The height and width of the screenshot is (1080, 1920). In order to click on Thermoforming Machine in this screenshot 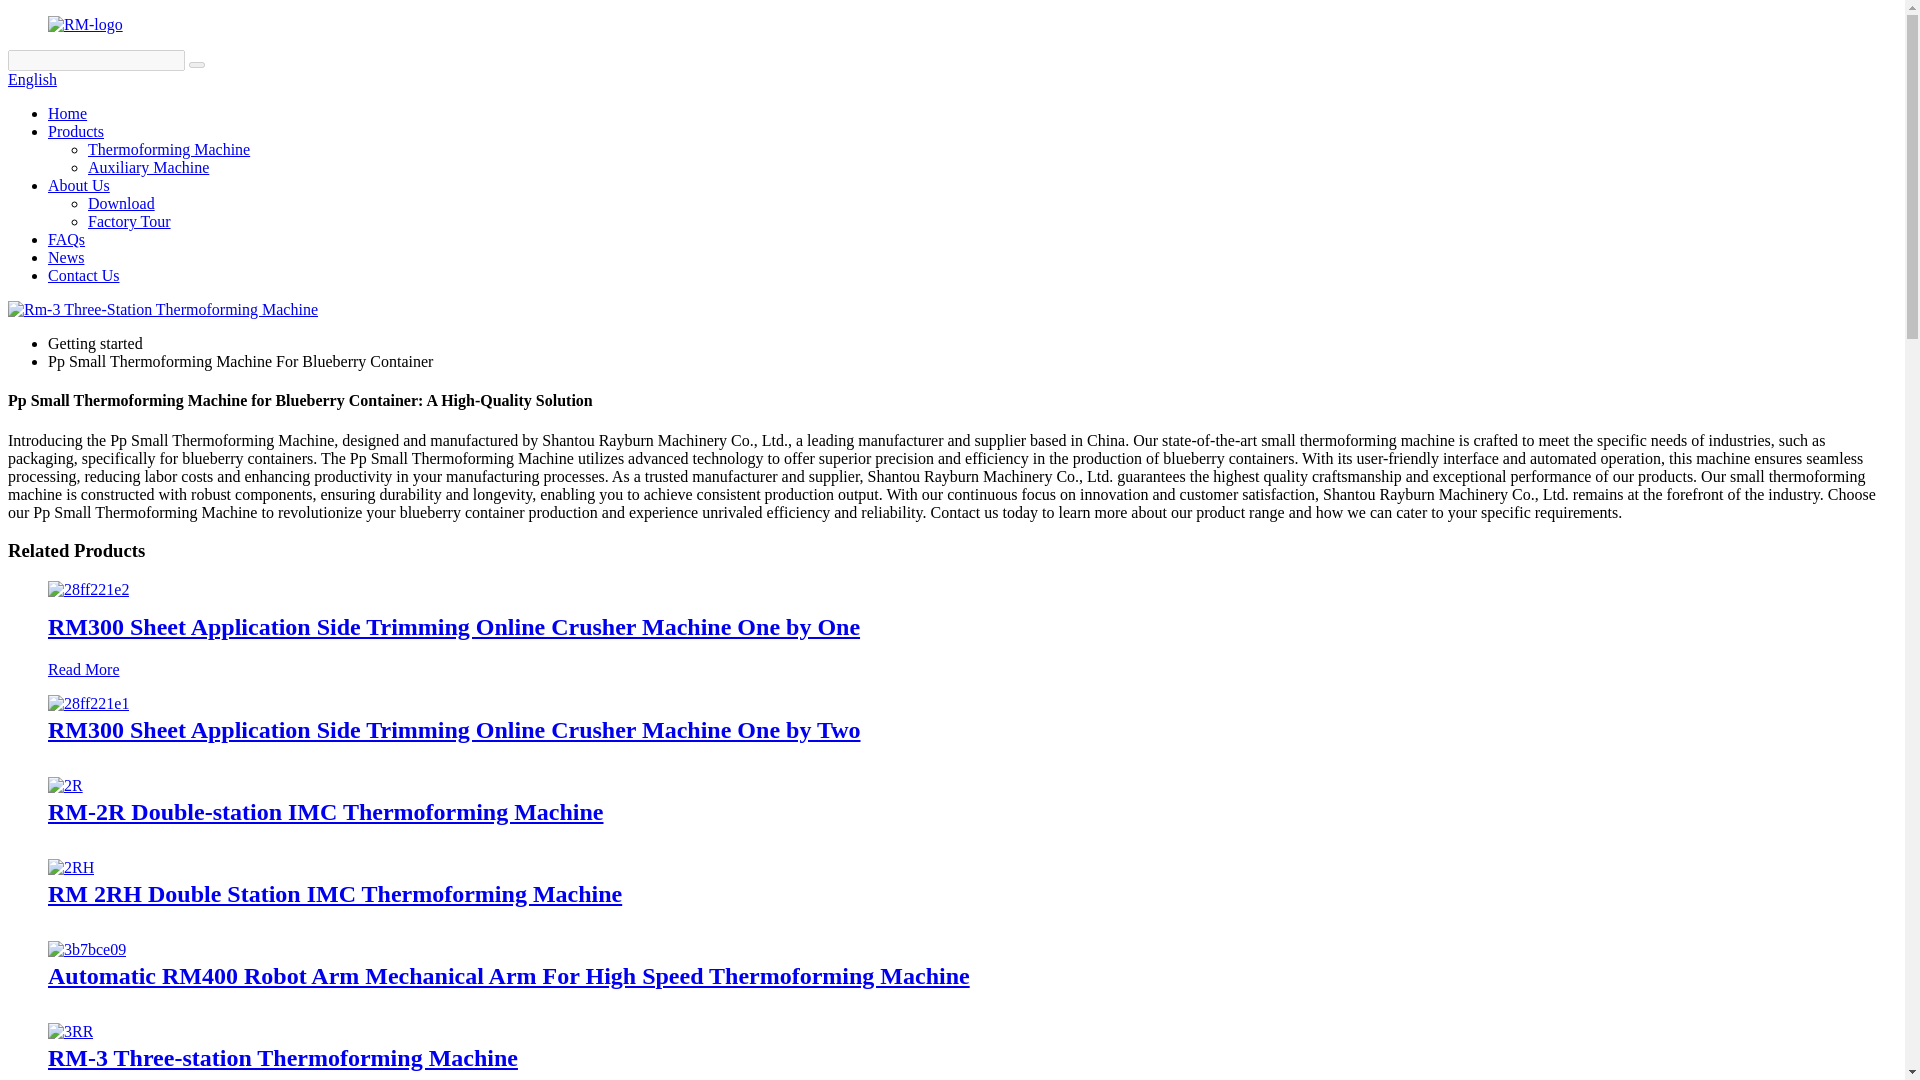, I will do `click(168, 149)`.